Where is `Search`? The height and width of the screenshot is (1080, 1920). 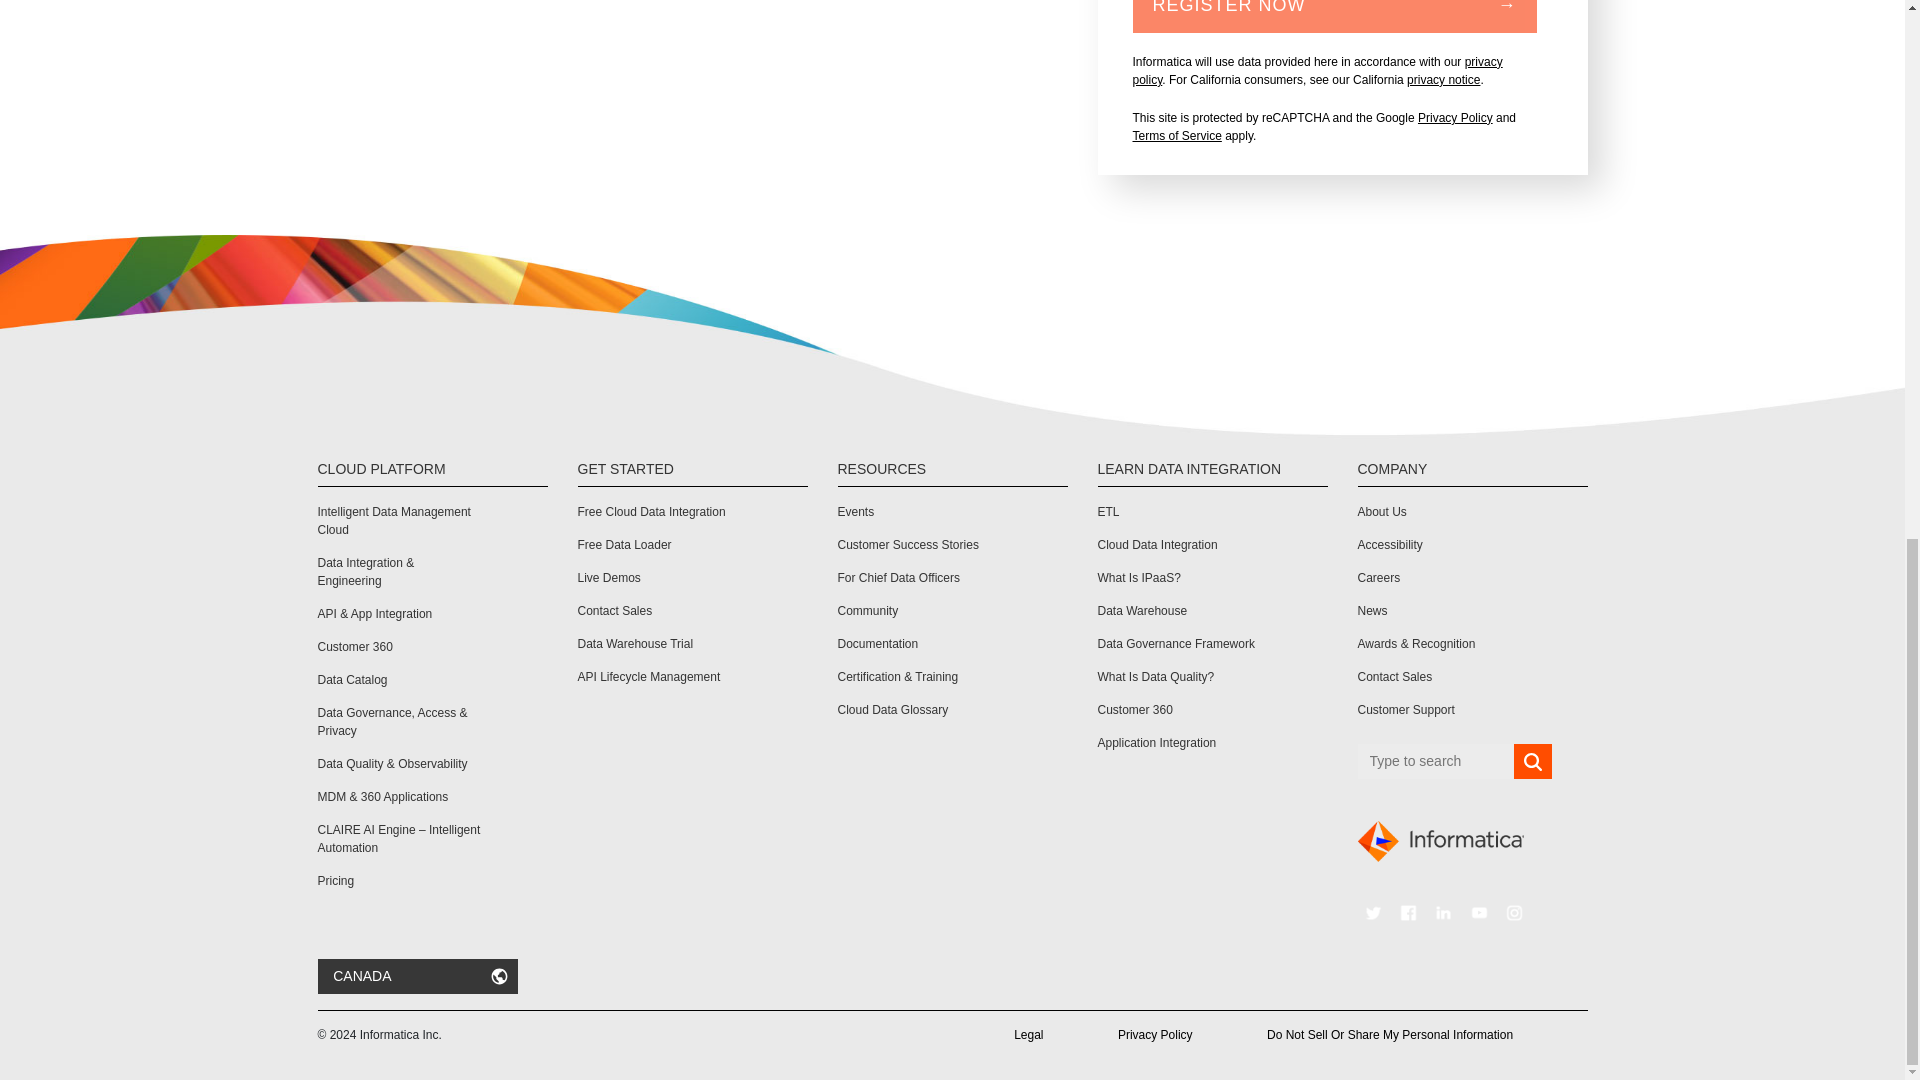 Search is located at coordinates (1532, 762).